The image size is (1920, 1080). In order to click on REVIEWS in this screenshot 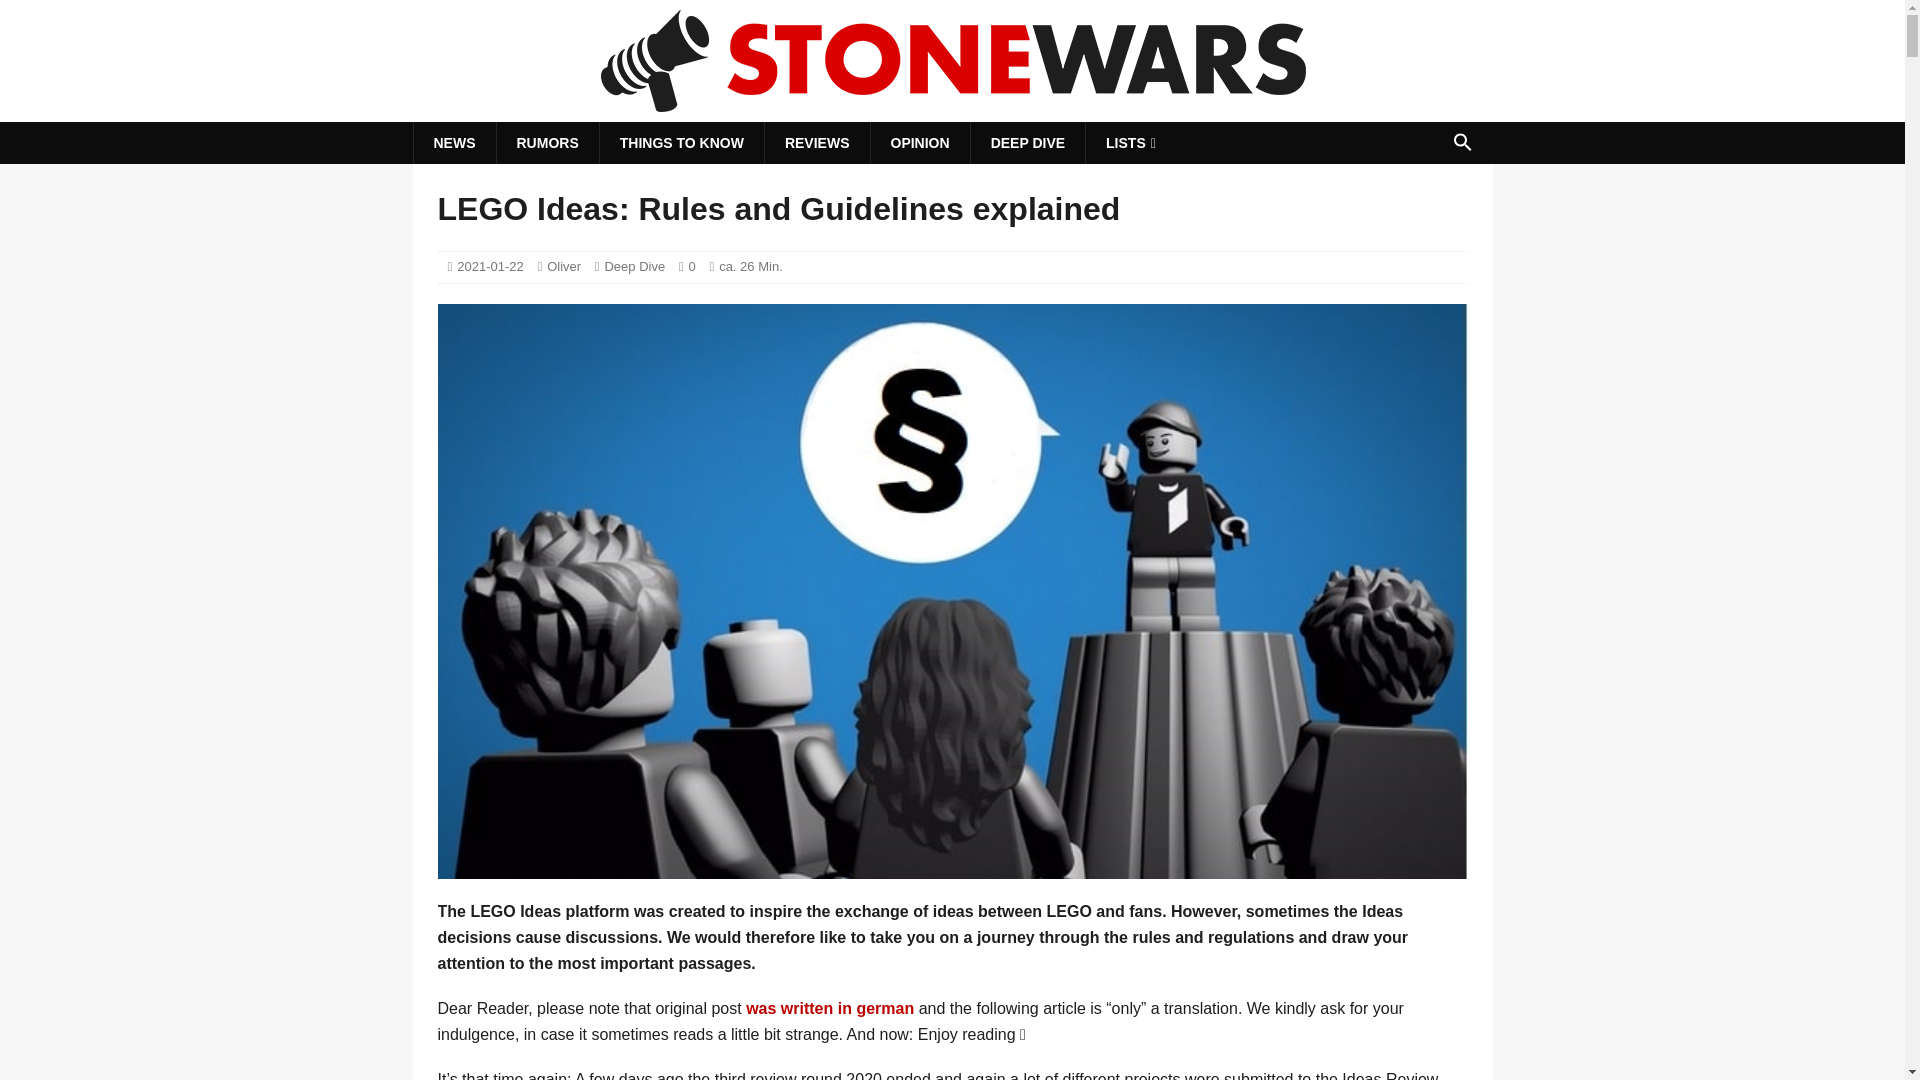, I will do `click(816, 143)`.